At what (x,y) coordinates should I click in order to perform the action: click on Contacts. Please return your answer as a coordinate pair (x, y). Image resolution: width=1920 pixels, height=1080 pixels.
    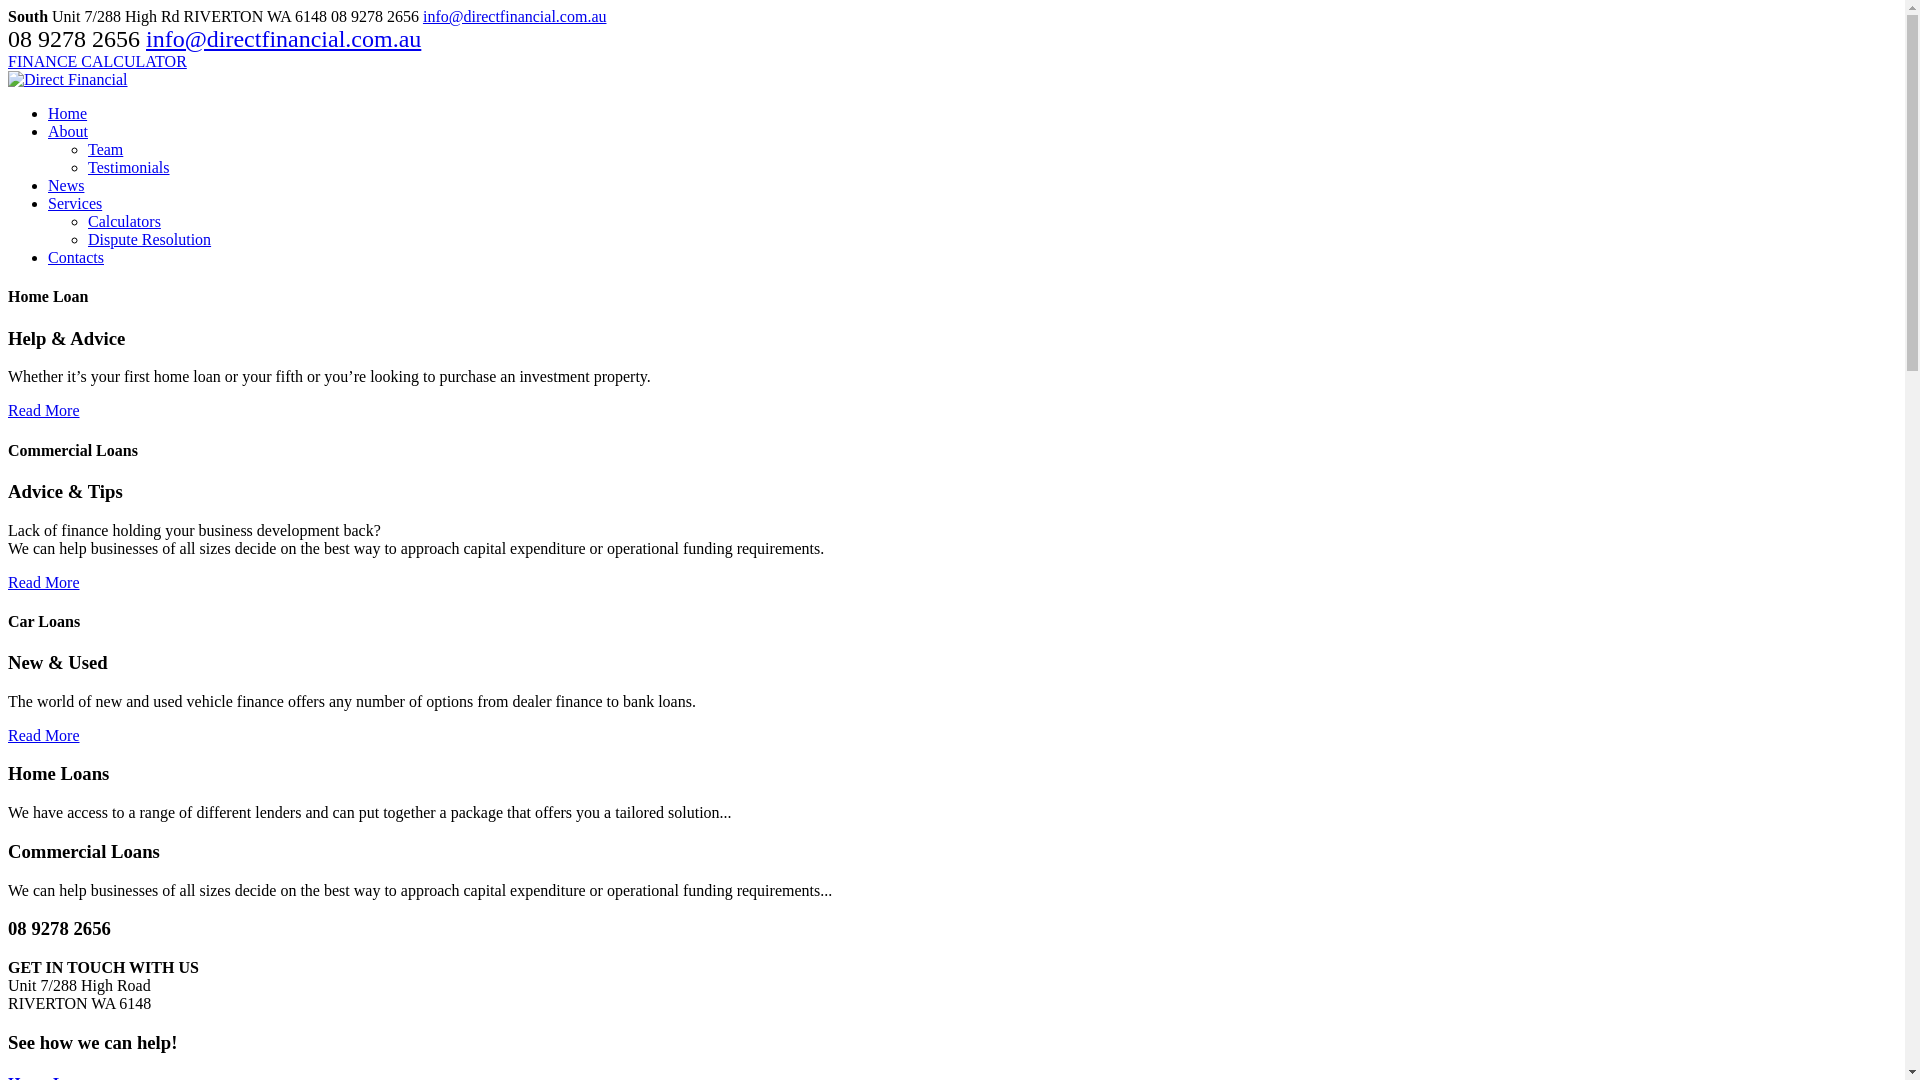
    Looking at the image, I should click on (76, 258).